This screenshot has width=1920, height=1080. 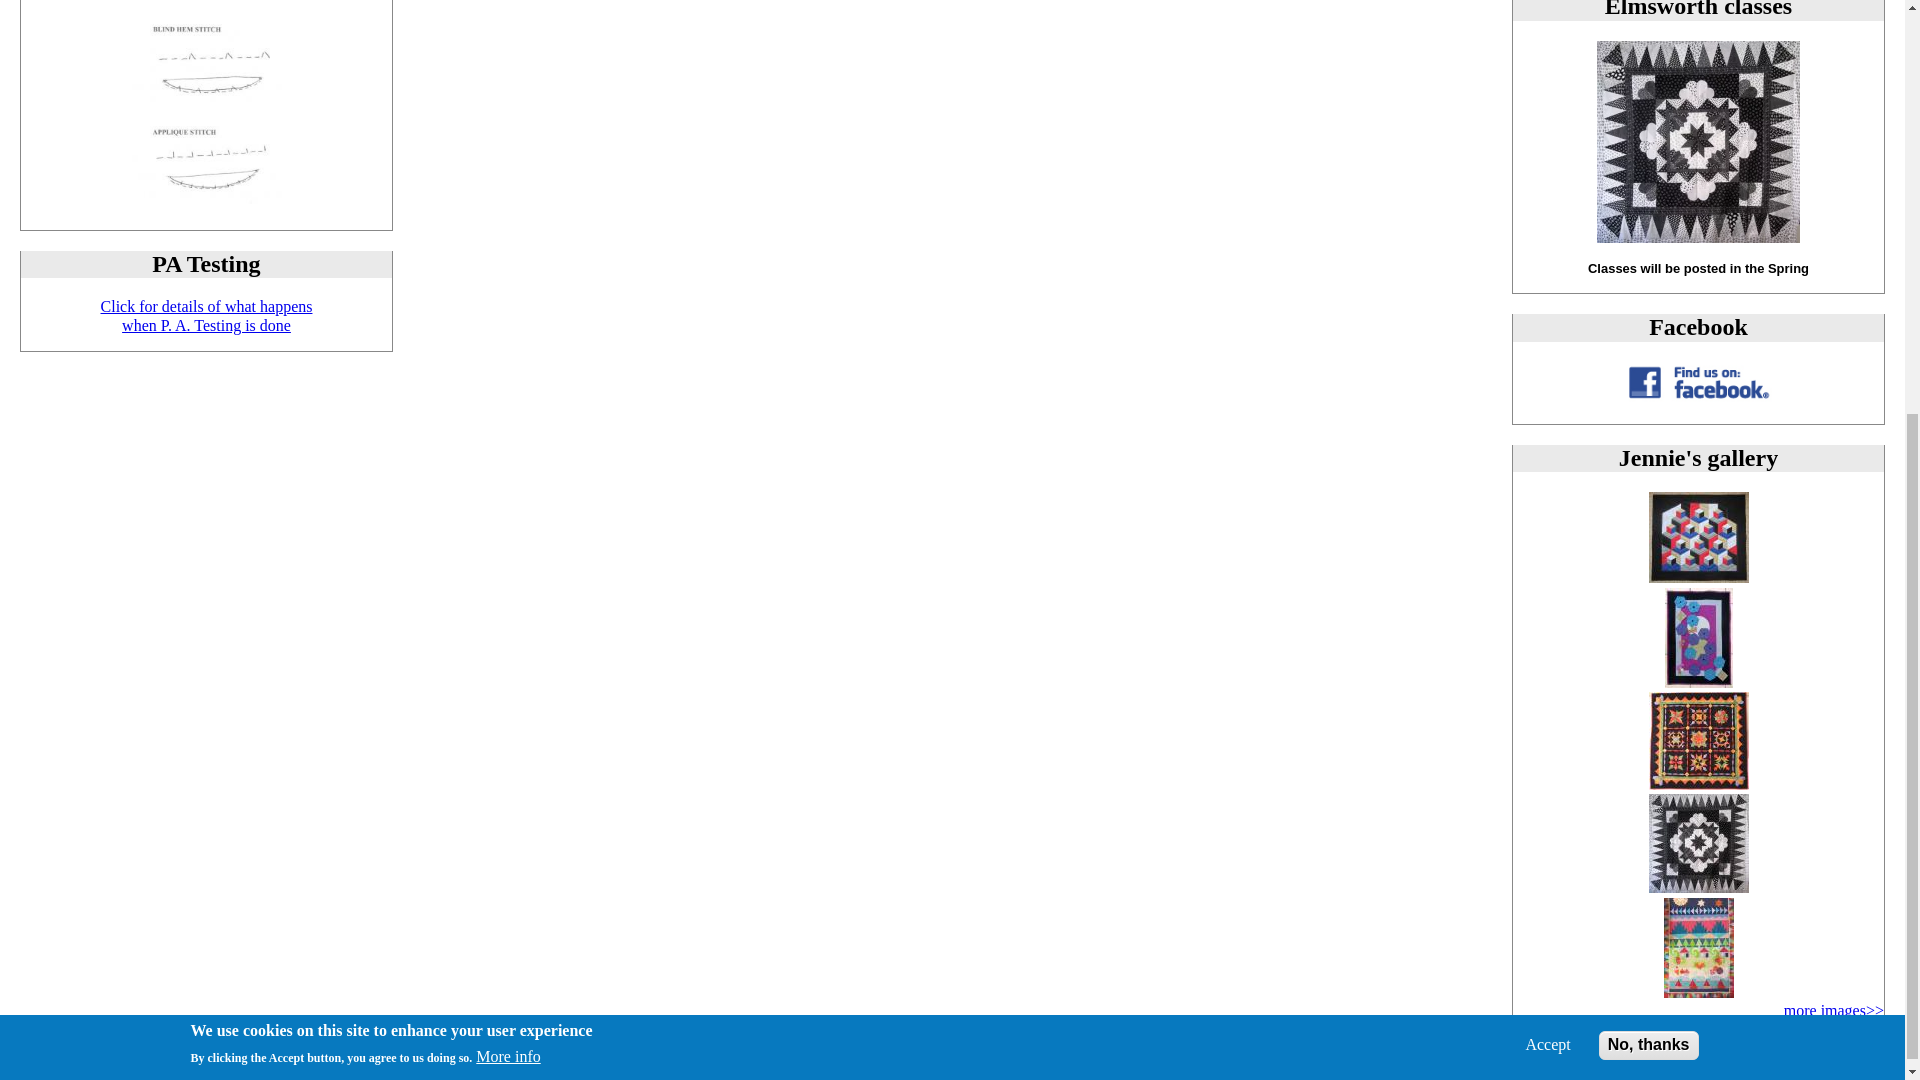 What do you see at coordinates (1697, 784) in the screenshot?
I see `Kaleidoscope black quilt` at bounding box center [1697, 784].